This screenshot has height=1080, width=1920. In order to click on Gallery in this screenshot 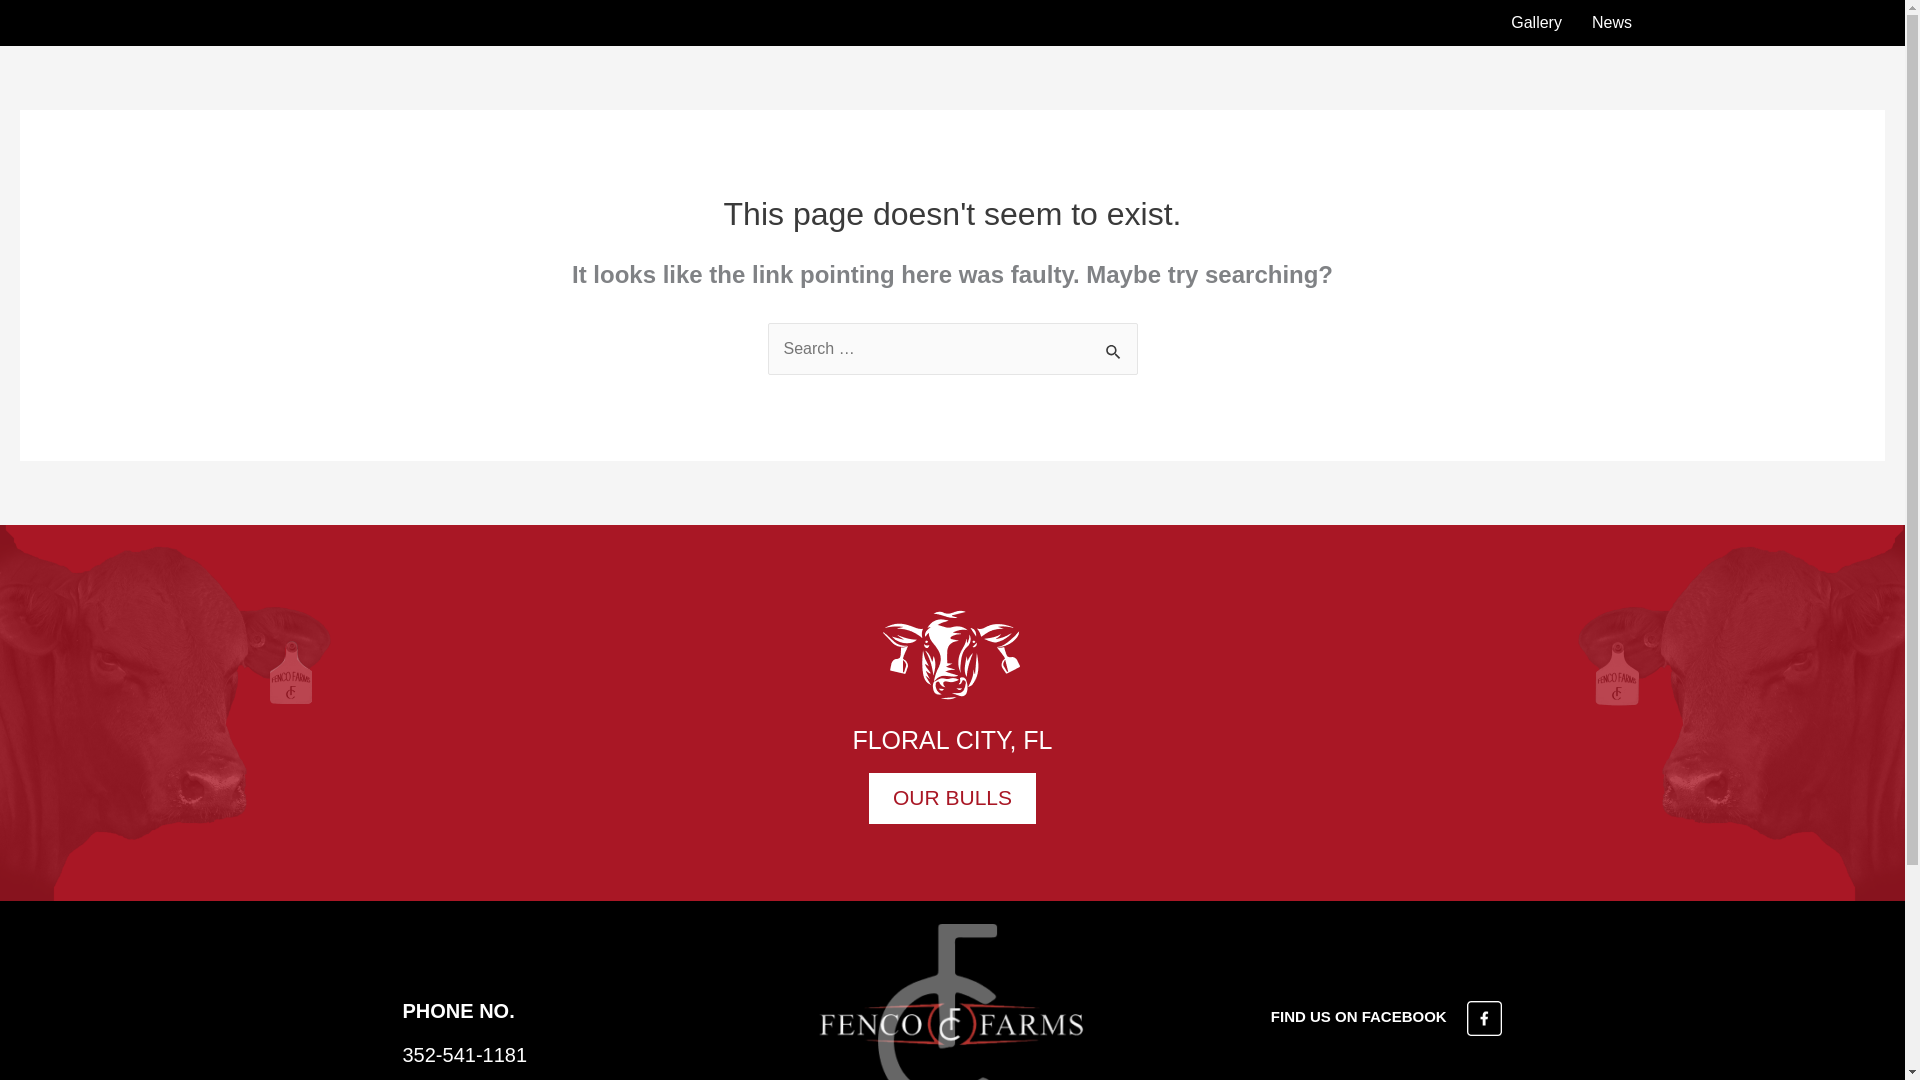, I will do `click(1536, 23)`.